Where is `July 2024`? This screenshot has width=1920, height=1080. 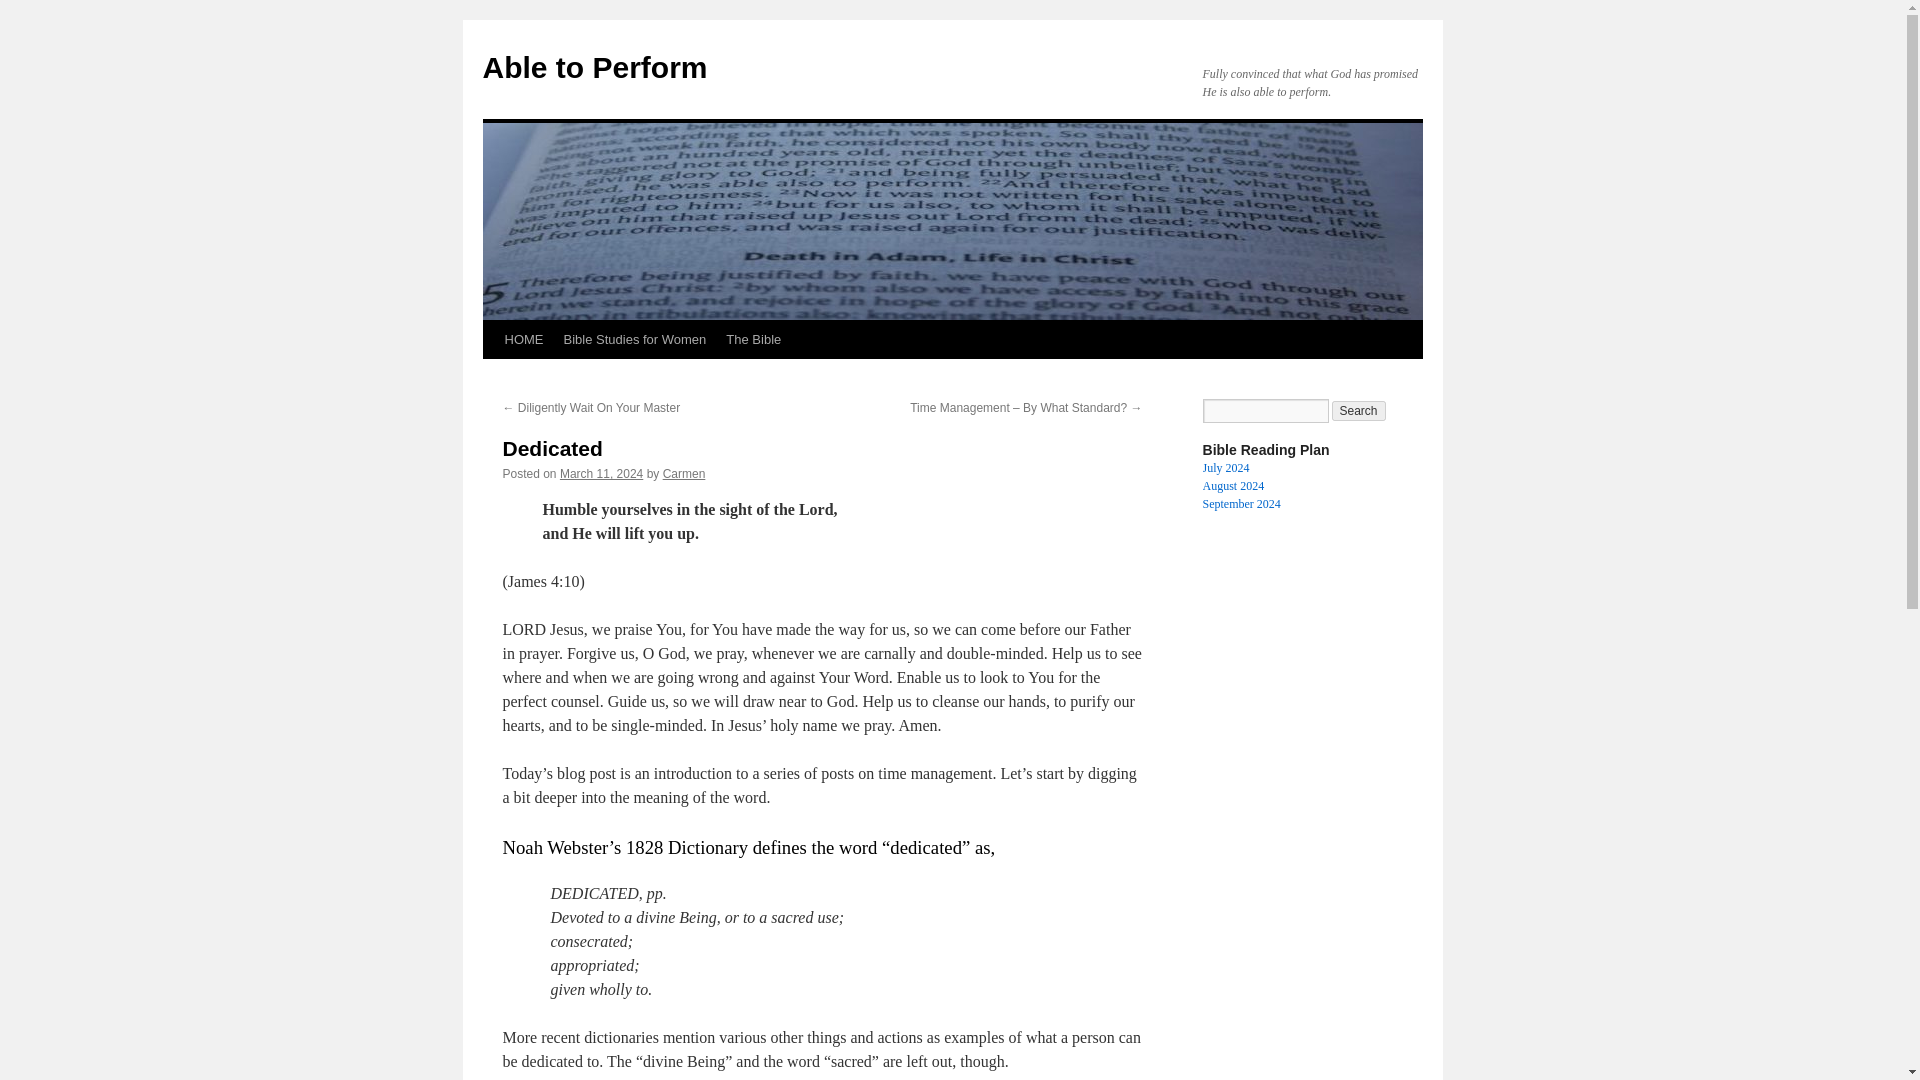
July 2024 is located at coordinates (1225, 468).